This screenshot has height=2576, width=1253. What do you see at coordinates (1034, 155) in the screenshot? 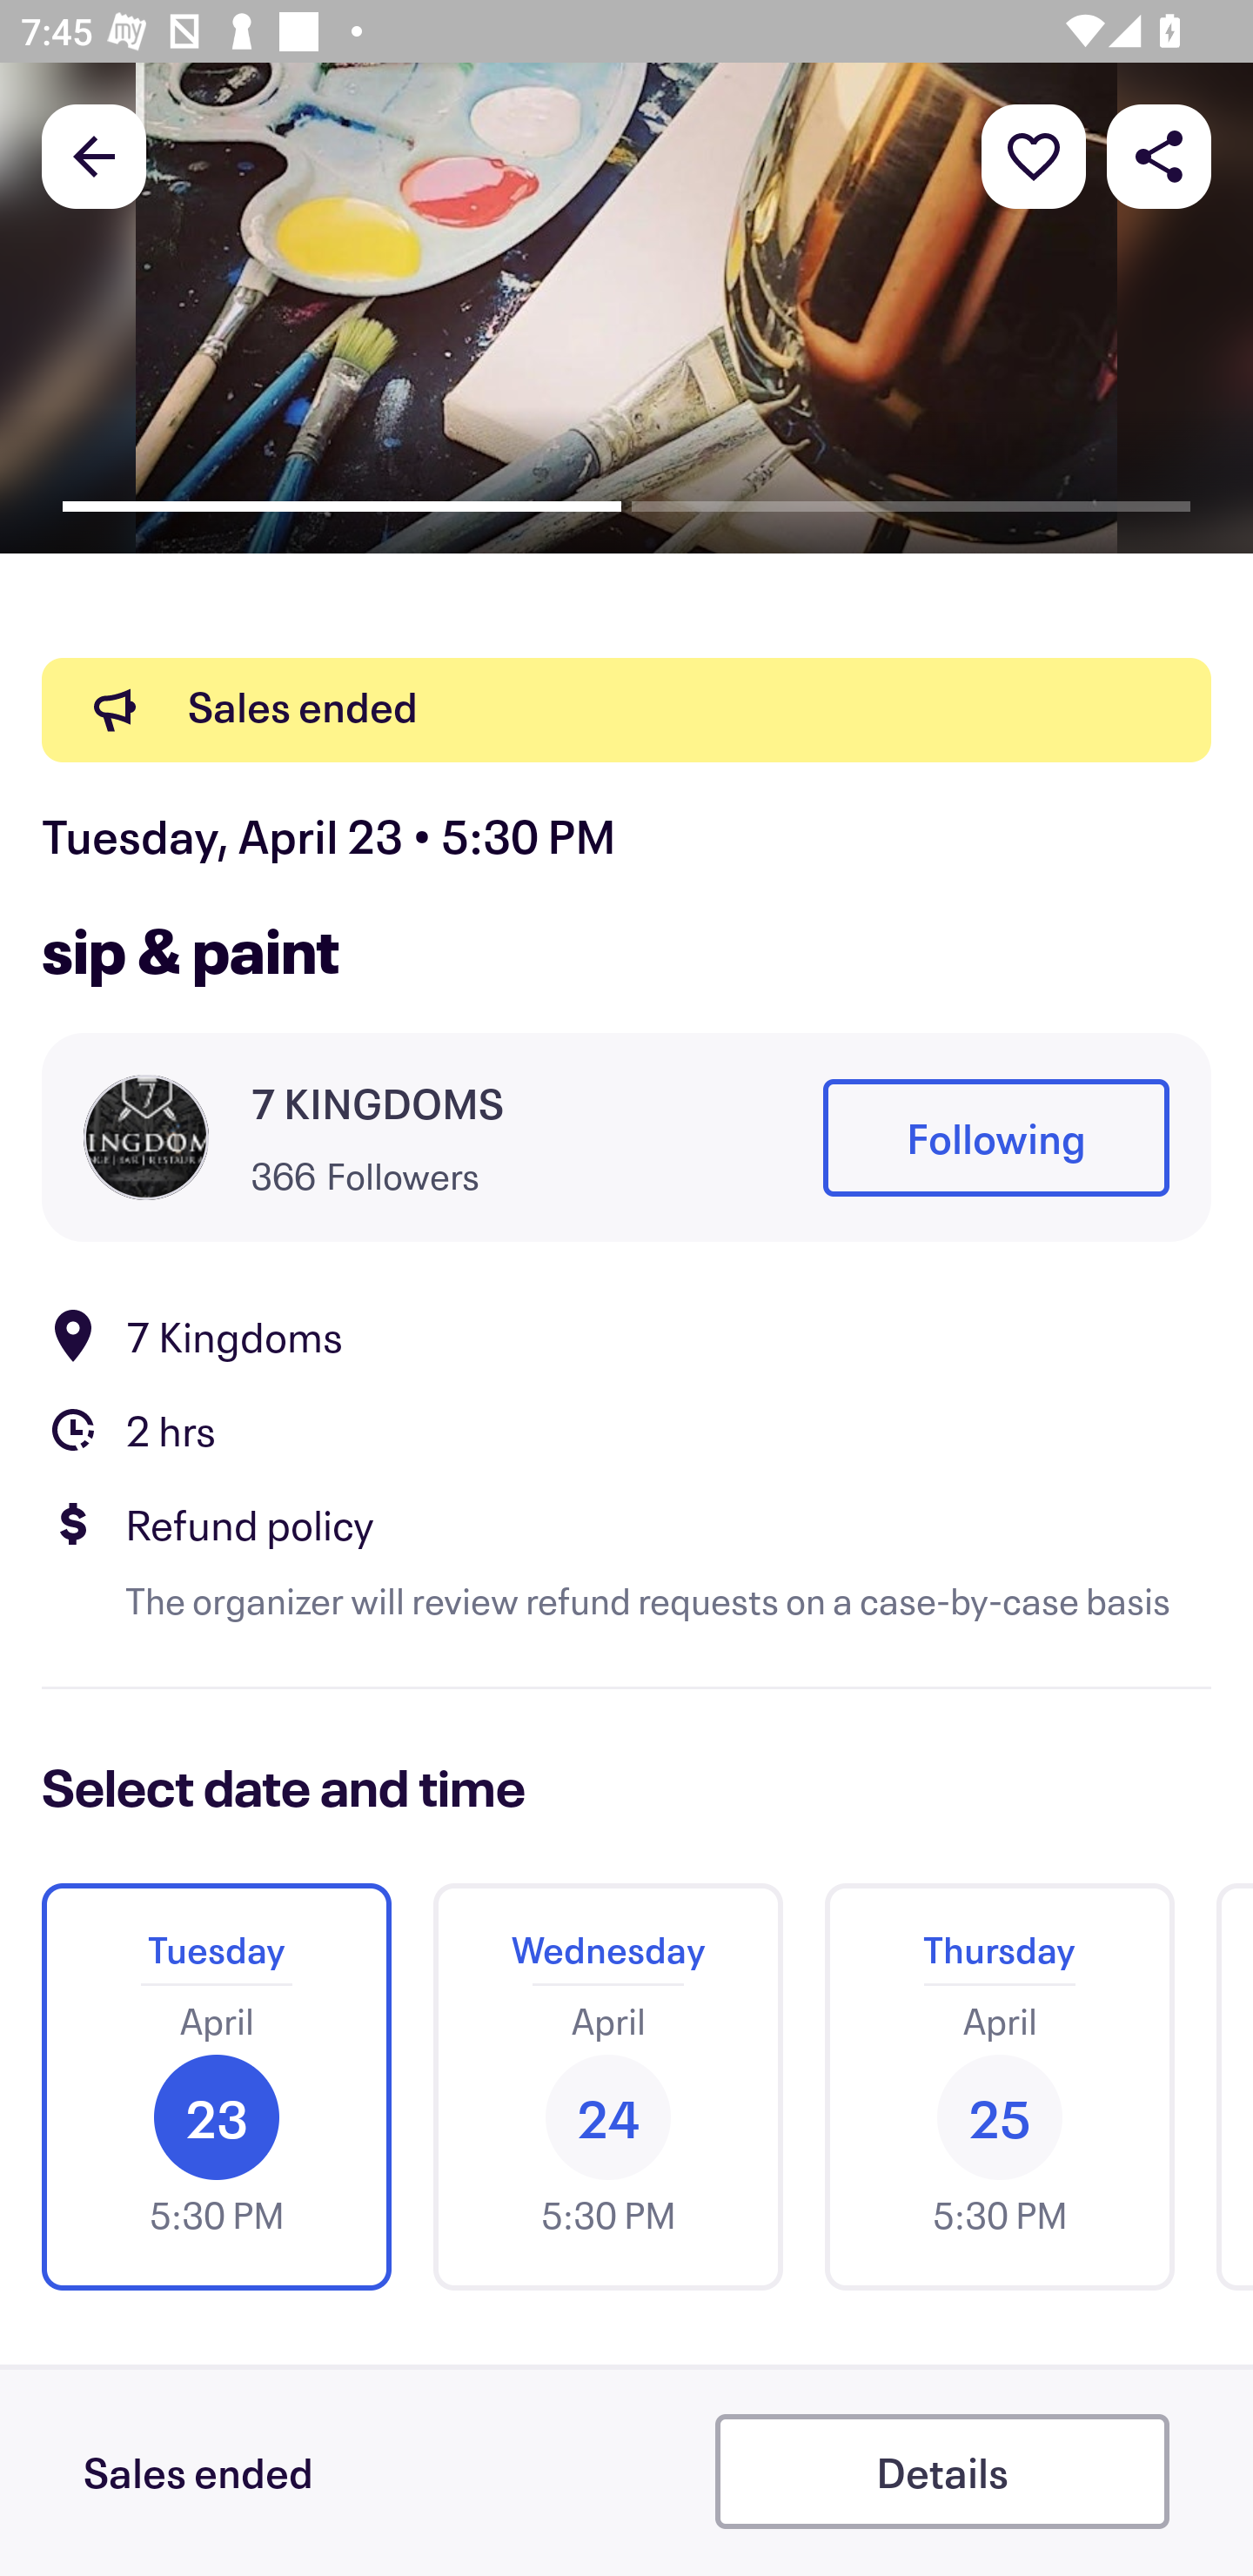
I see `More` at bounding box center [1034, 155].